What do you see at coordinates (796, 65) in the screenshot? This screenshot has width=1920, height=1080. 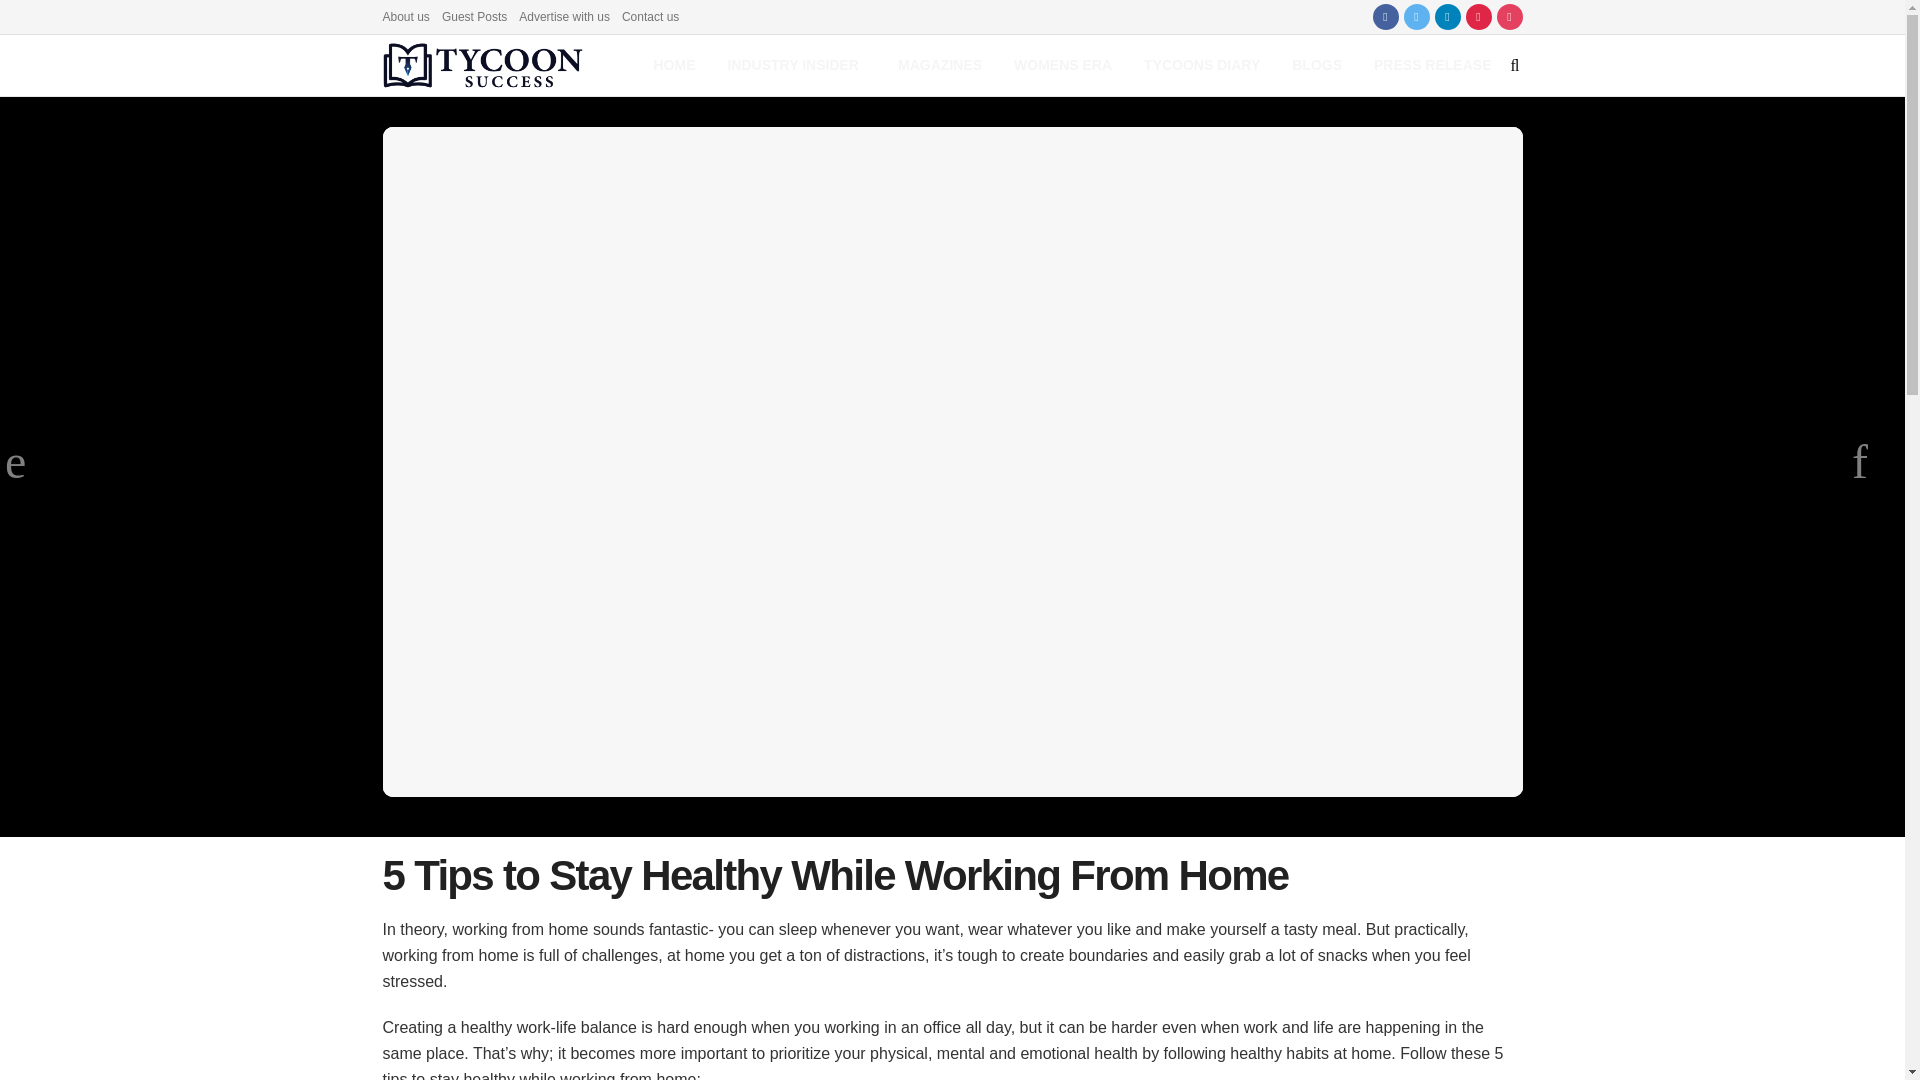 I see `INDUSTRY INSIDER` at bounding box center [796, 65].